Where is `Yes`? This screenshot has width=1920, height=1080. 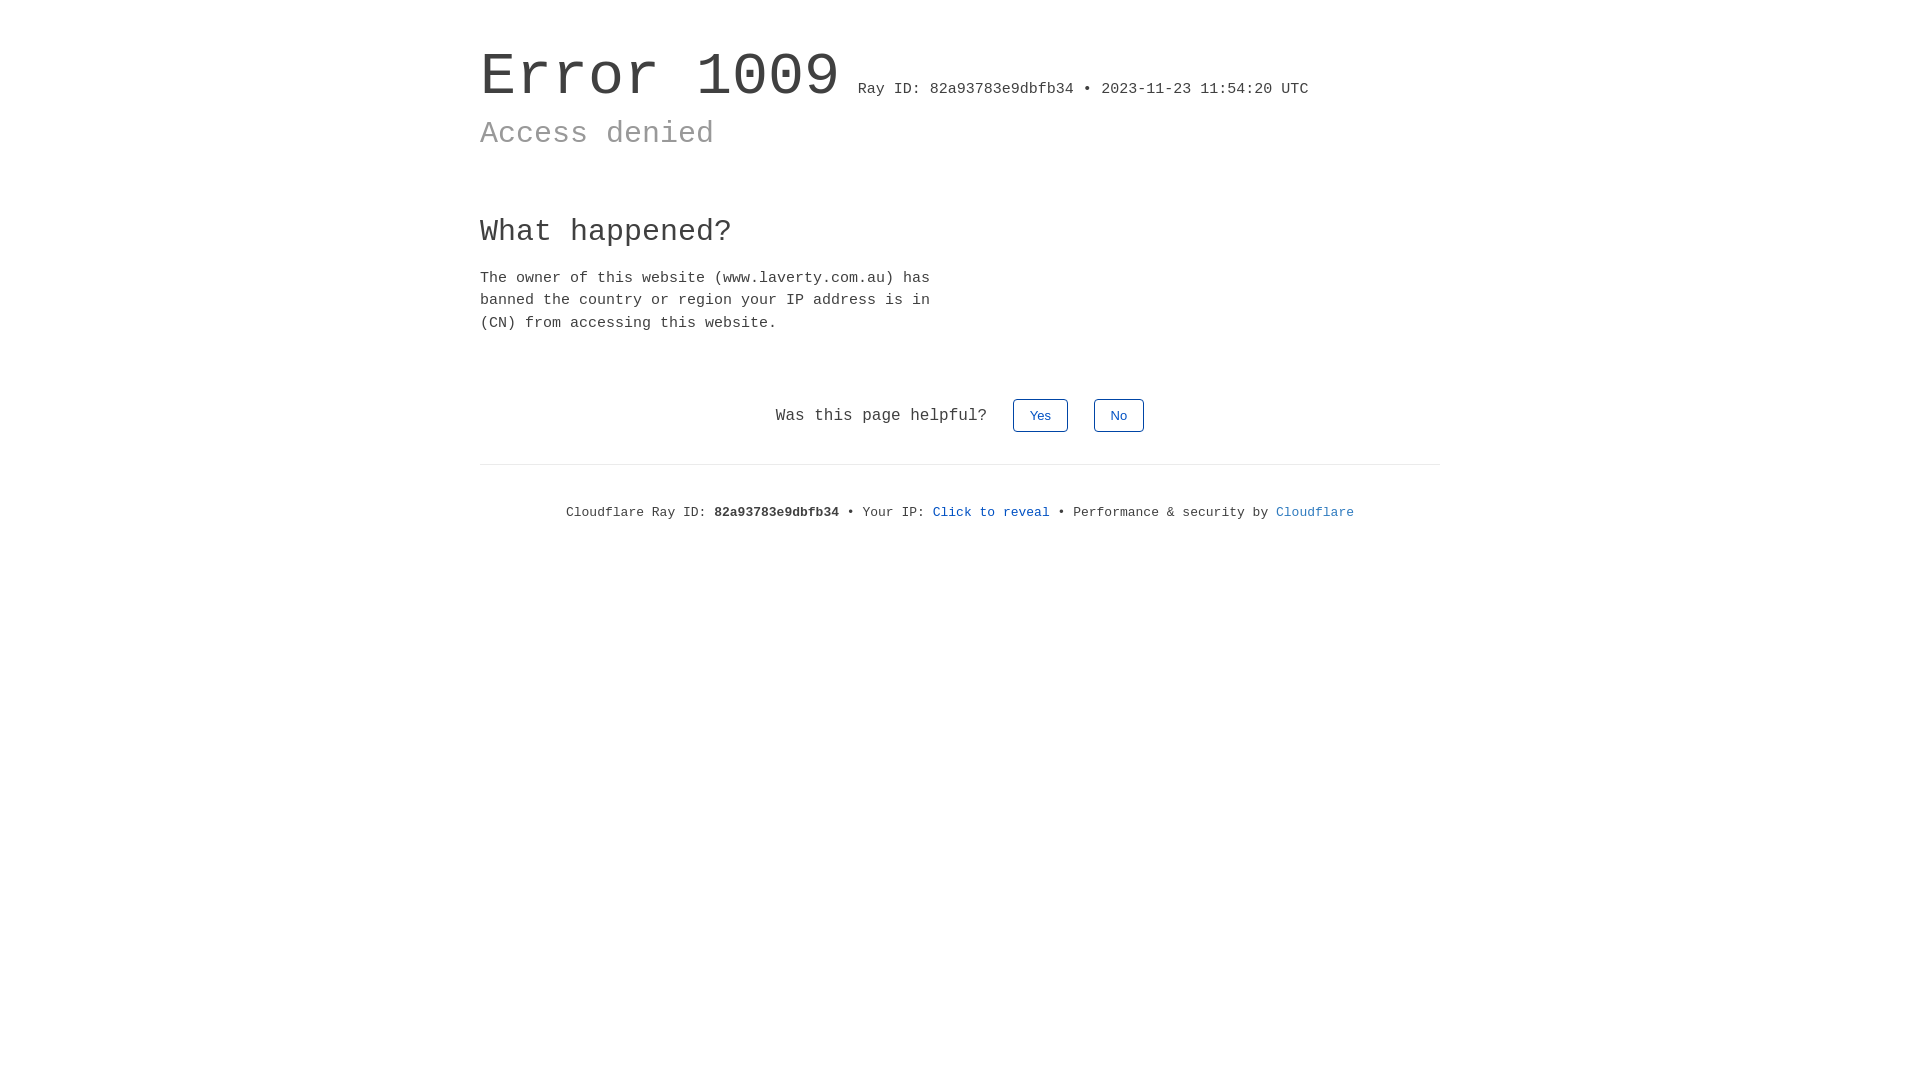 Yes is located at coordinates (1040, 416).